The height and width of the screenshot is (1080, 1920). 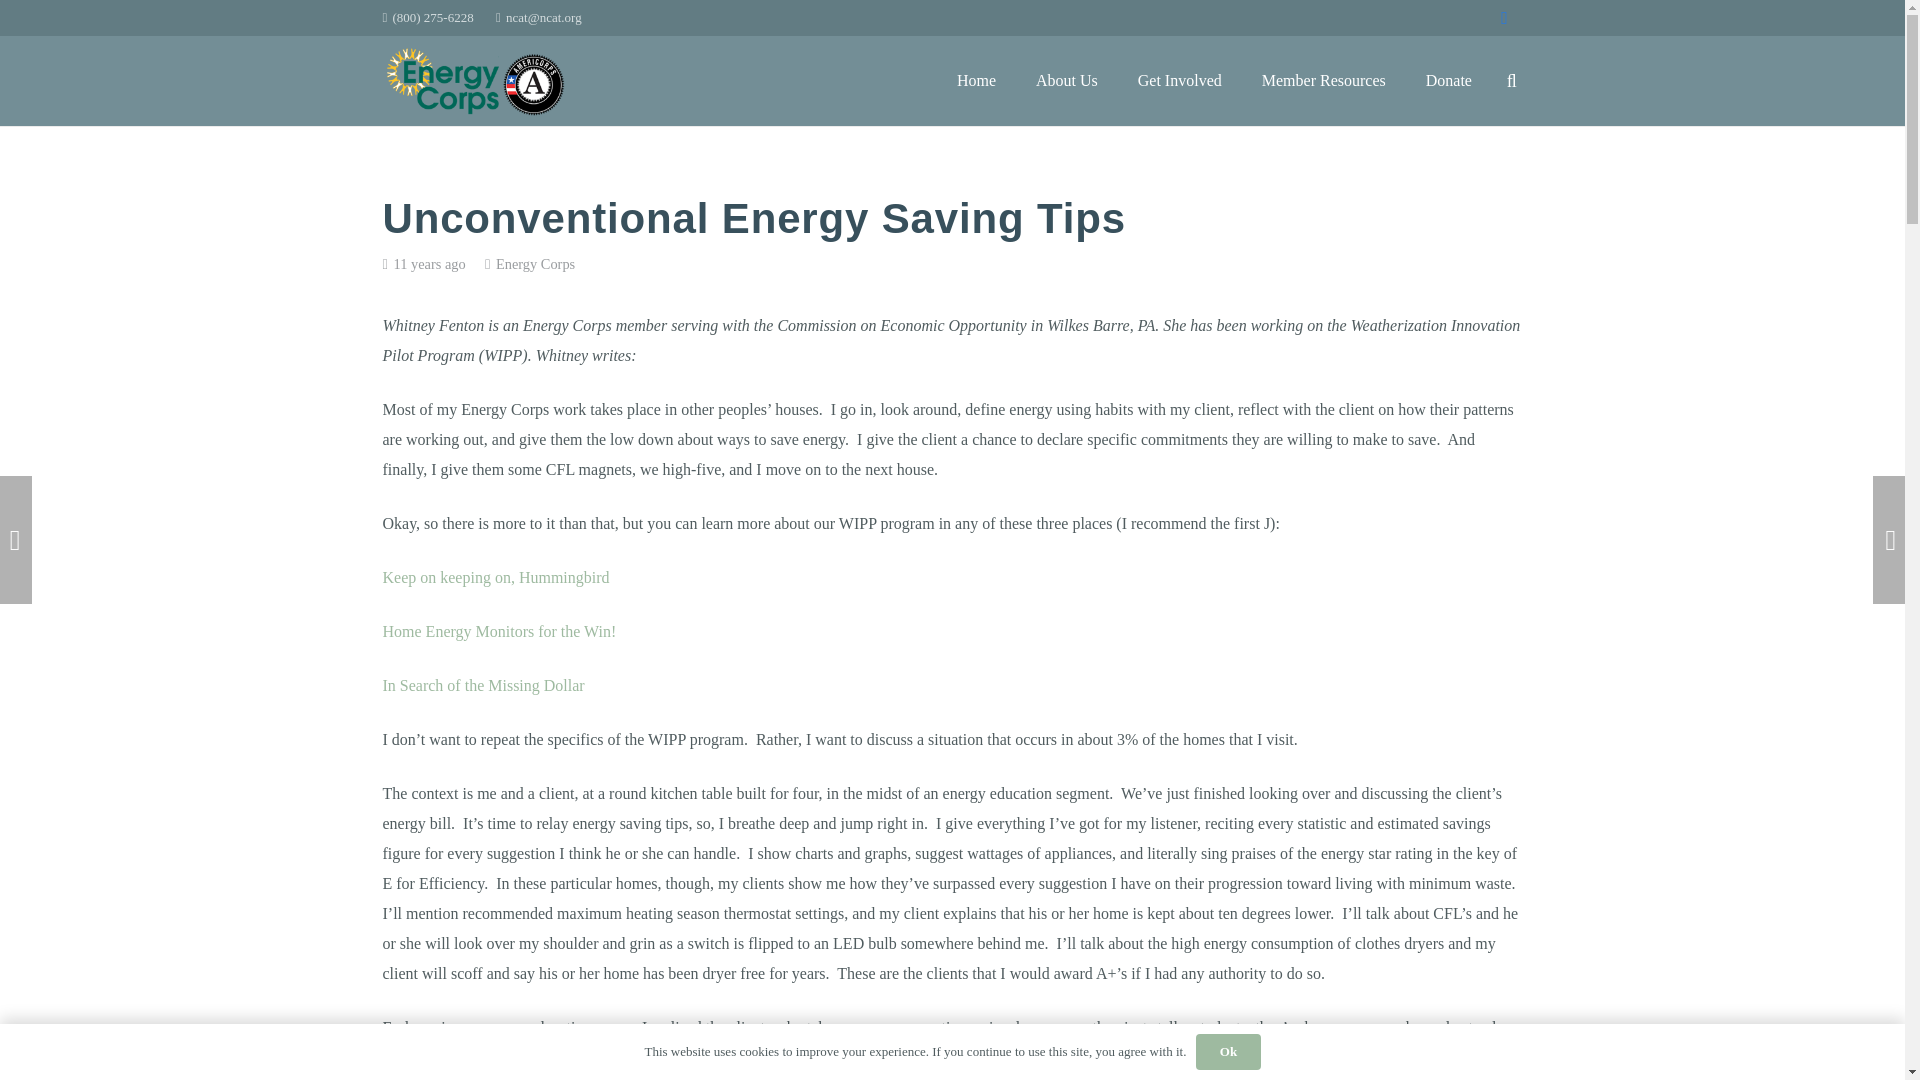 I want to click on Energy Corps, so click(x=534, y=264).